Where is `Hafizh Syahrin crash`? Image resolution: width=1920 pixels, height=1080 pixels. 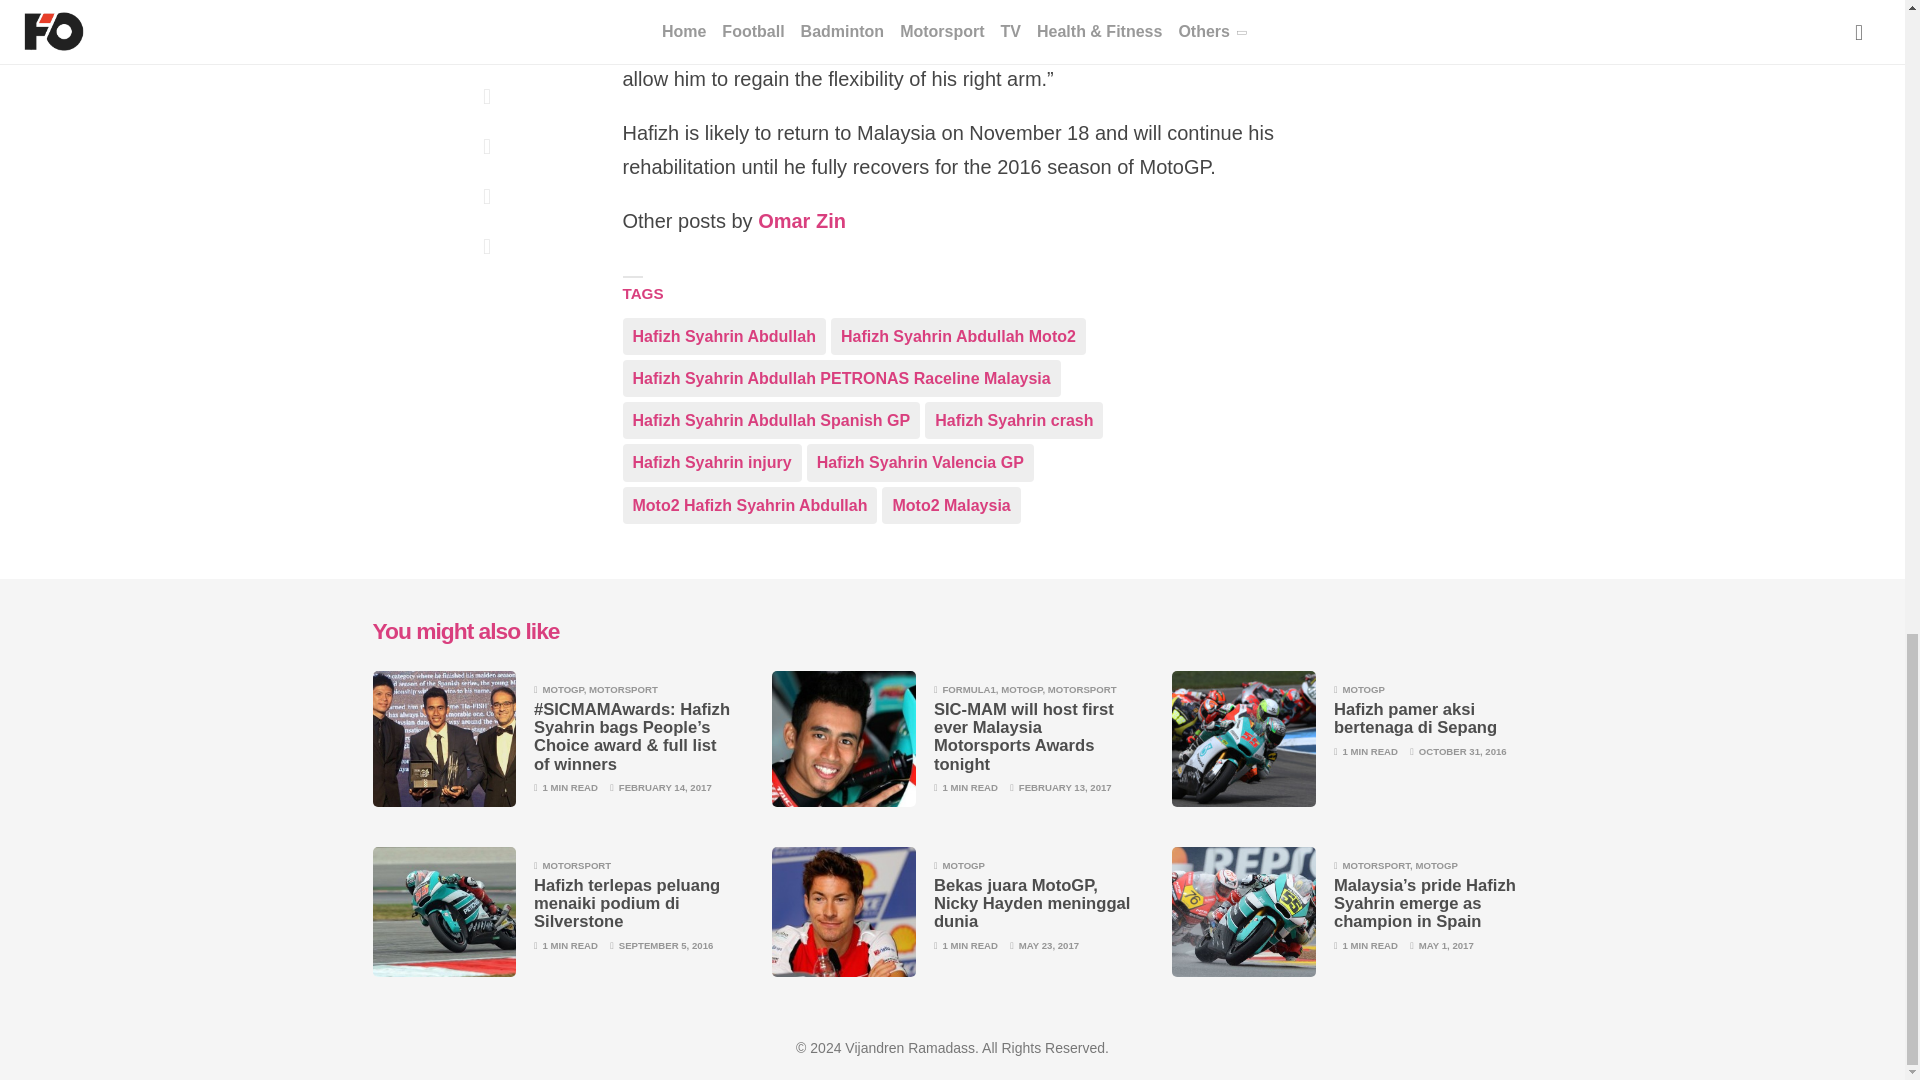
Hafizh Syahrin crash is located at coordinates (1014, 420).